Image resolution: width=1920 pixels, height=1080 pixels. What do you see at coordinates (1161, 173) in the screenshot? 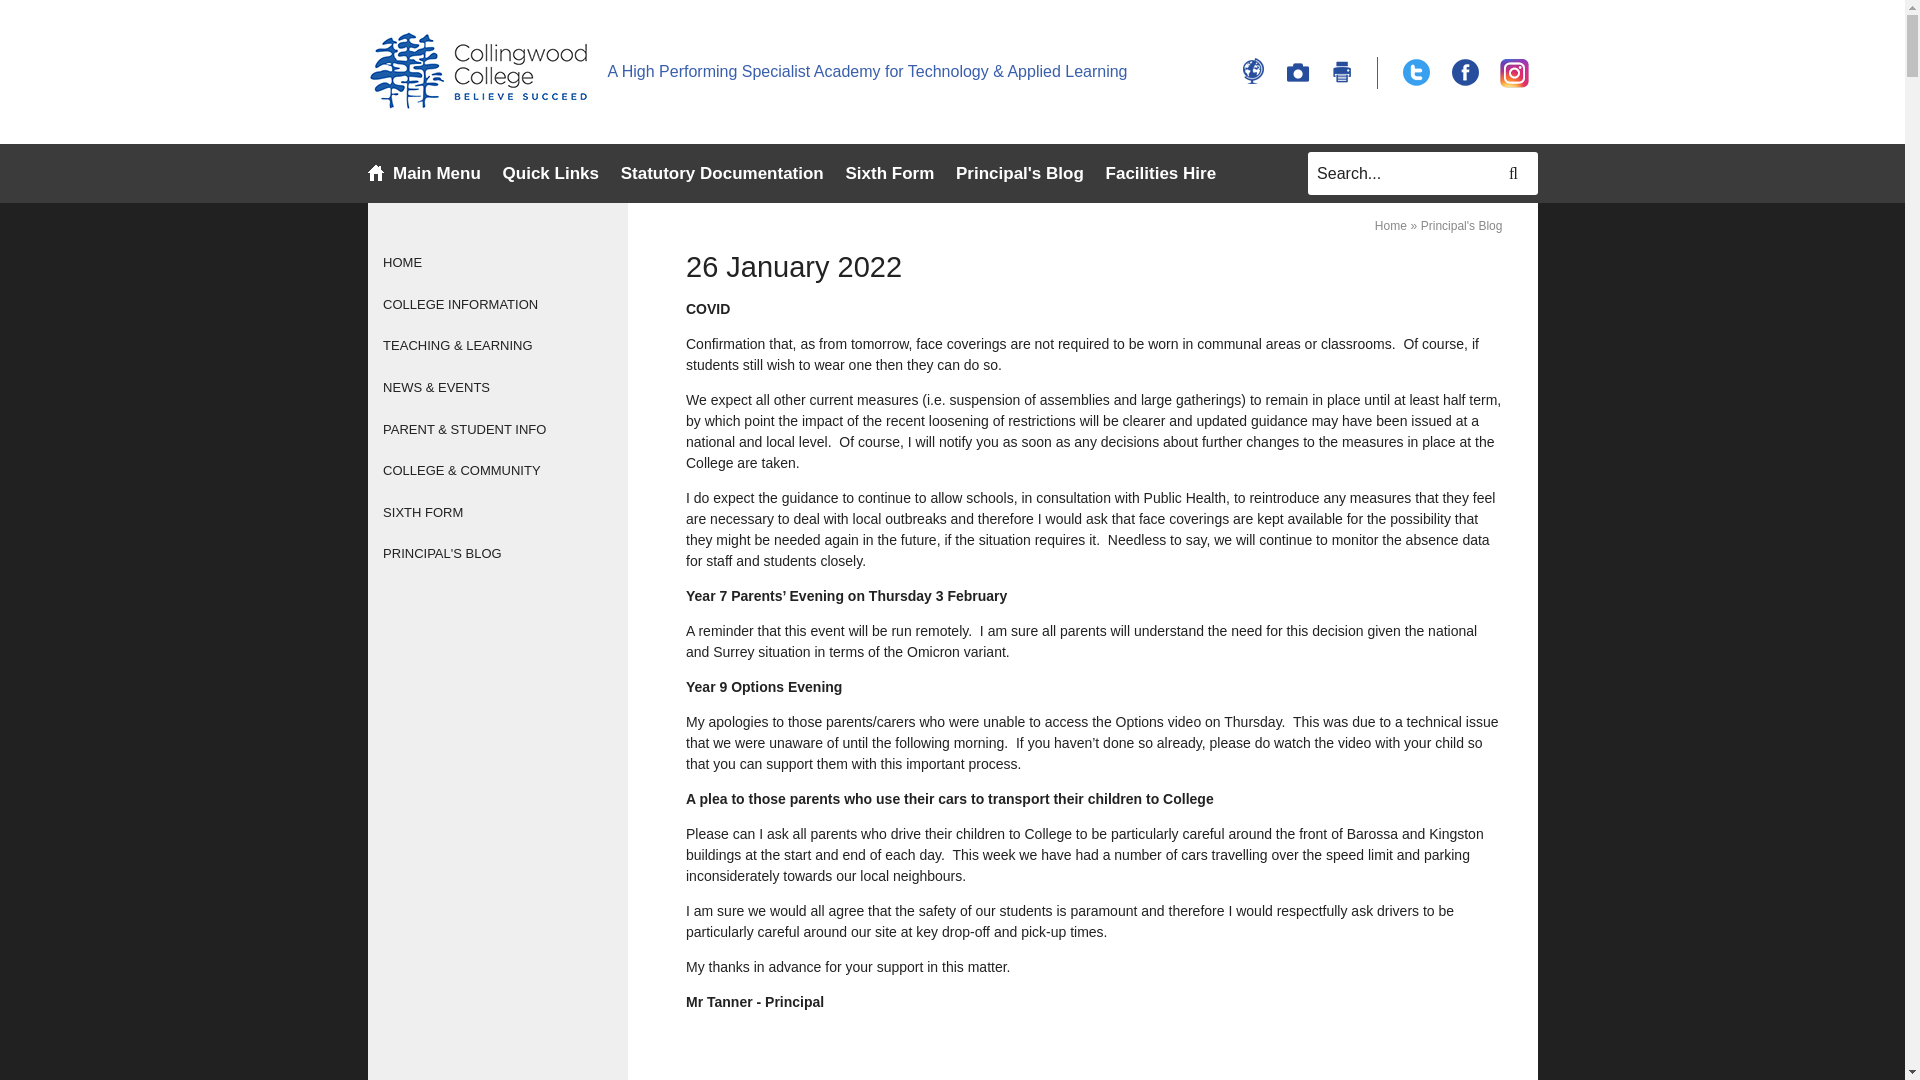
I see `Facilities Hire` at bounding box center [1161, 173].